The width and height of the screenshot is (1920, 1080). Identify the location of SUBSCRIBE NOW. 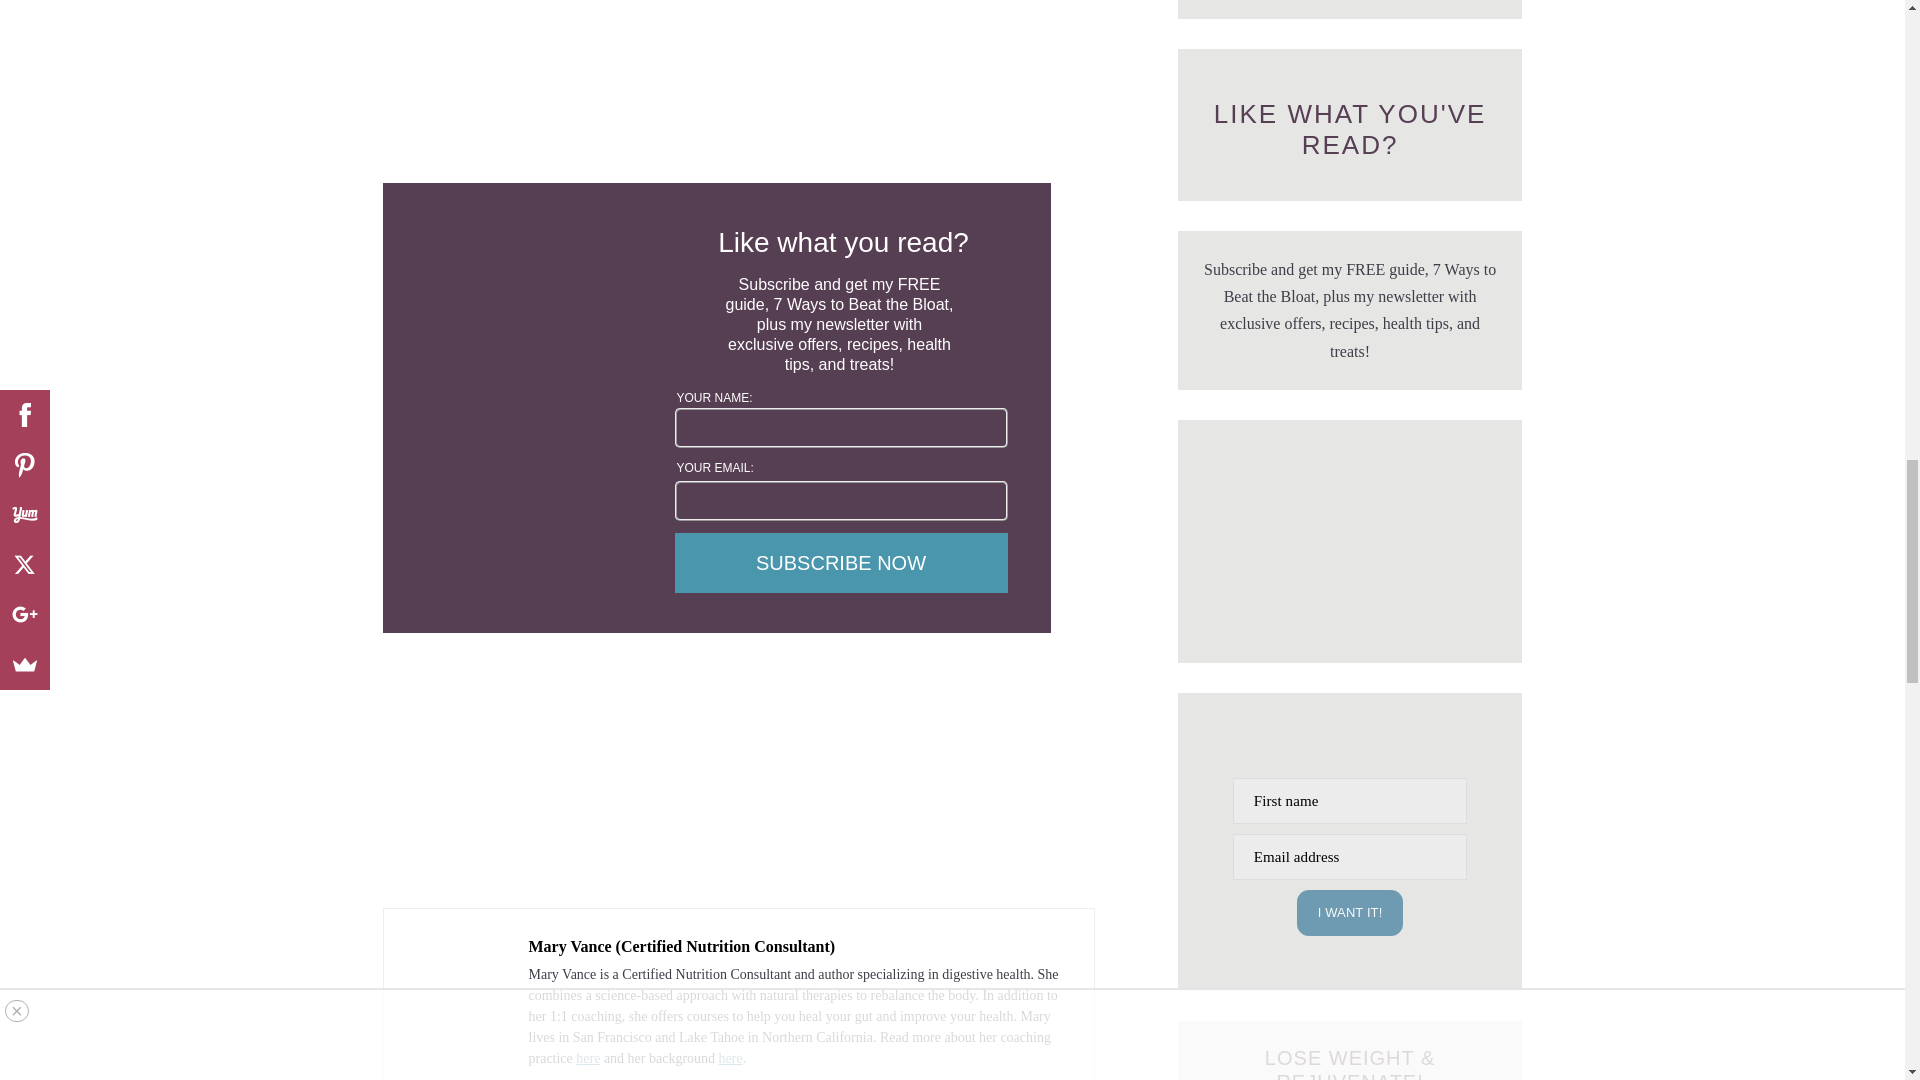
(840, 562).